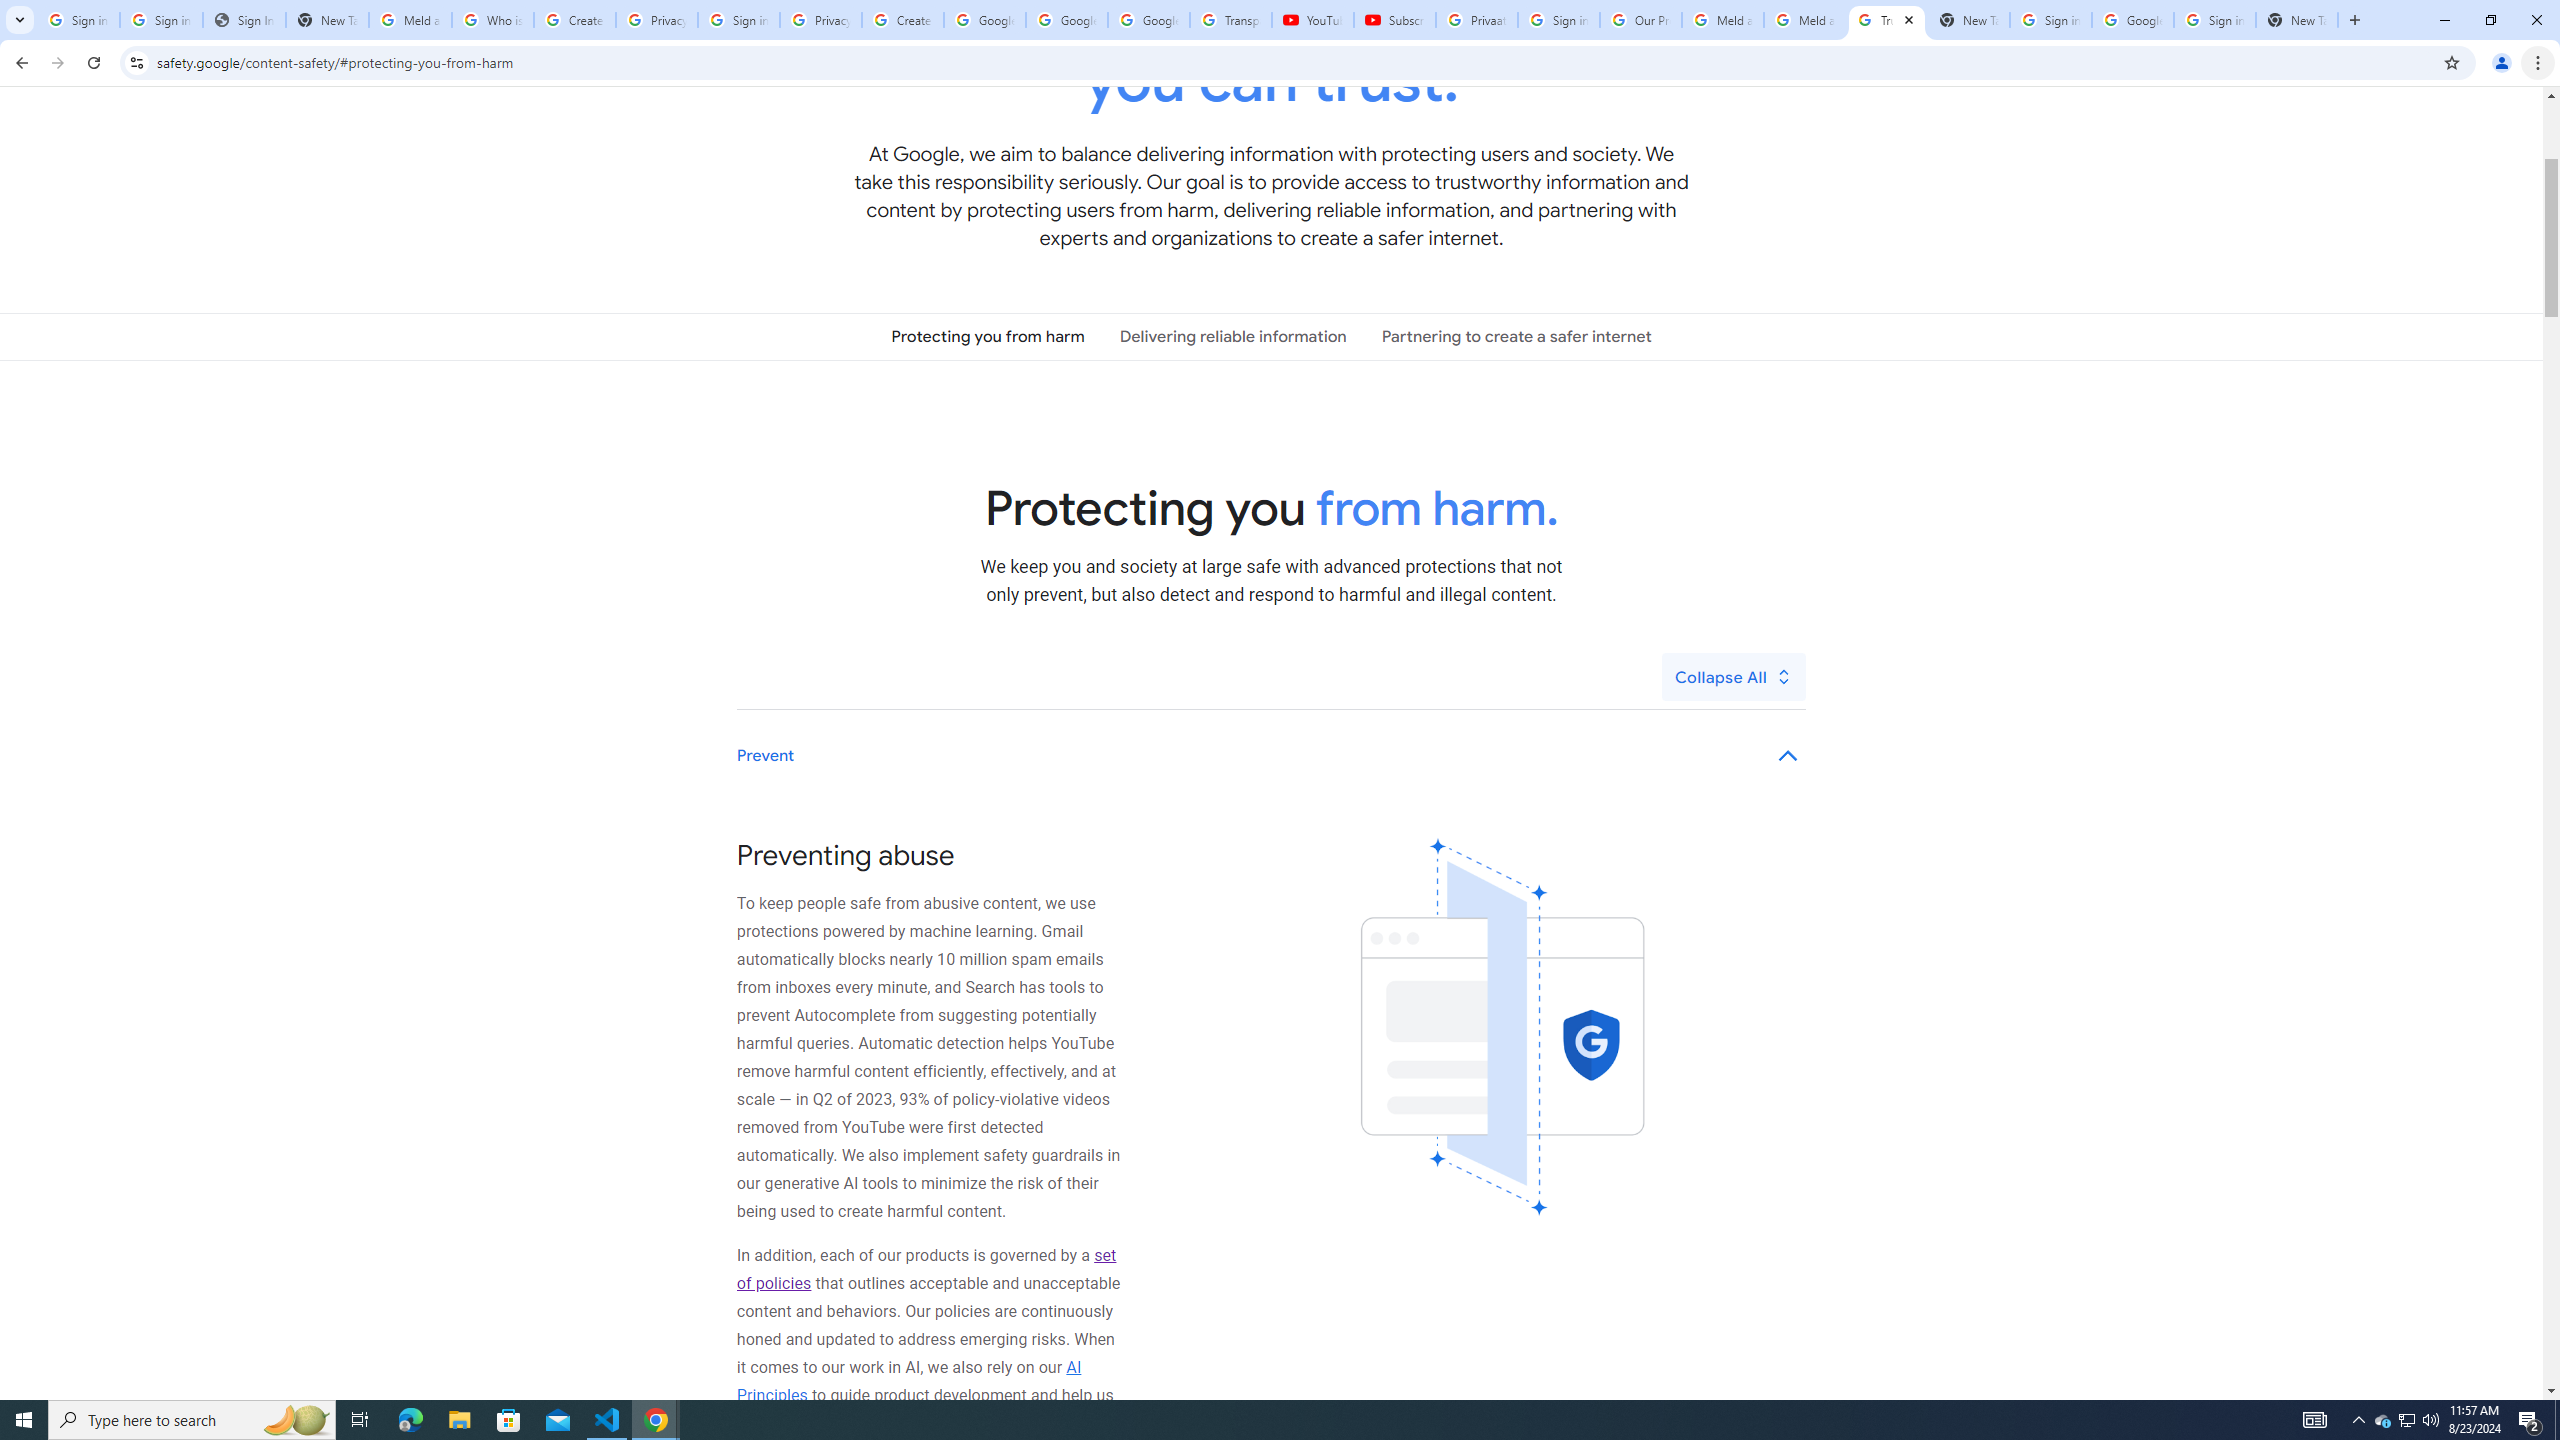  What do you see at coordinates (1516, 336) in the screenshot?
I see `Partnering to create a safer internet` at bounding box center [1516, 336].